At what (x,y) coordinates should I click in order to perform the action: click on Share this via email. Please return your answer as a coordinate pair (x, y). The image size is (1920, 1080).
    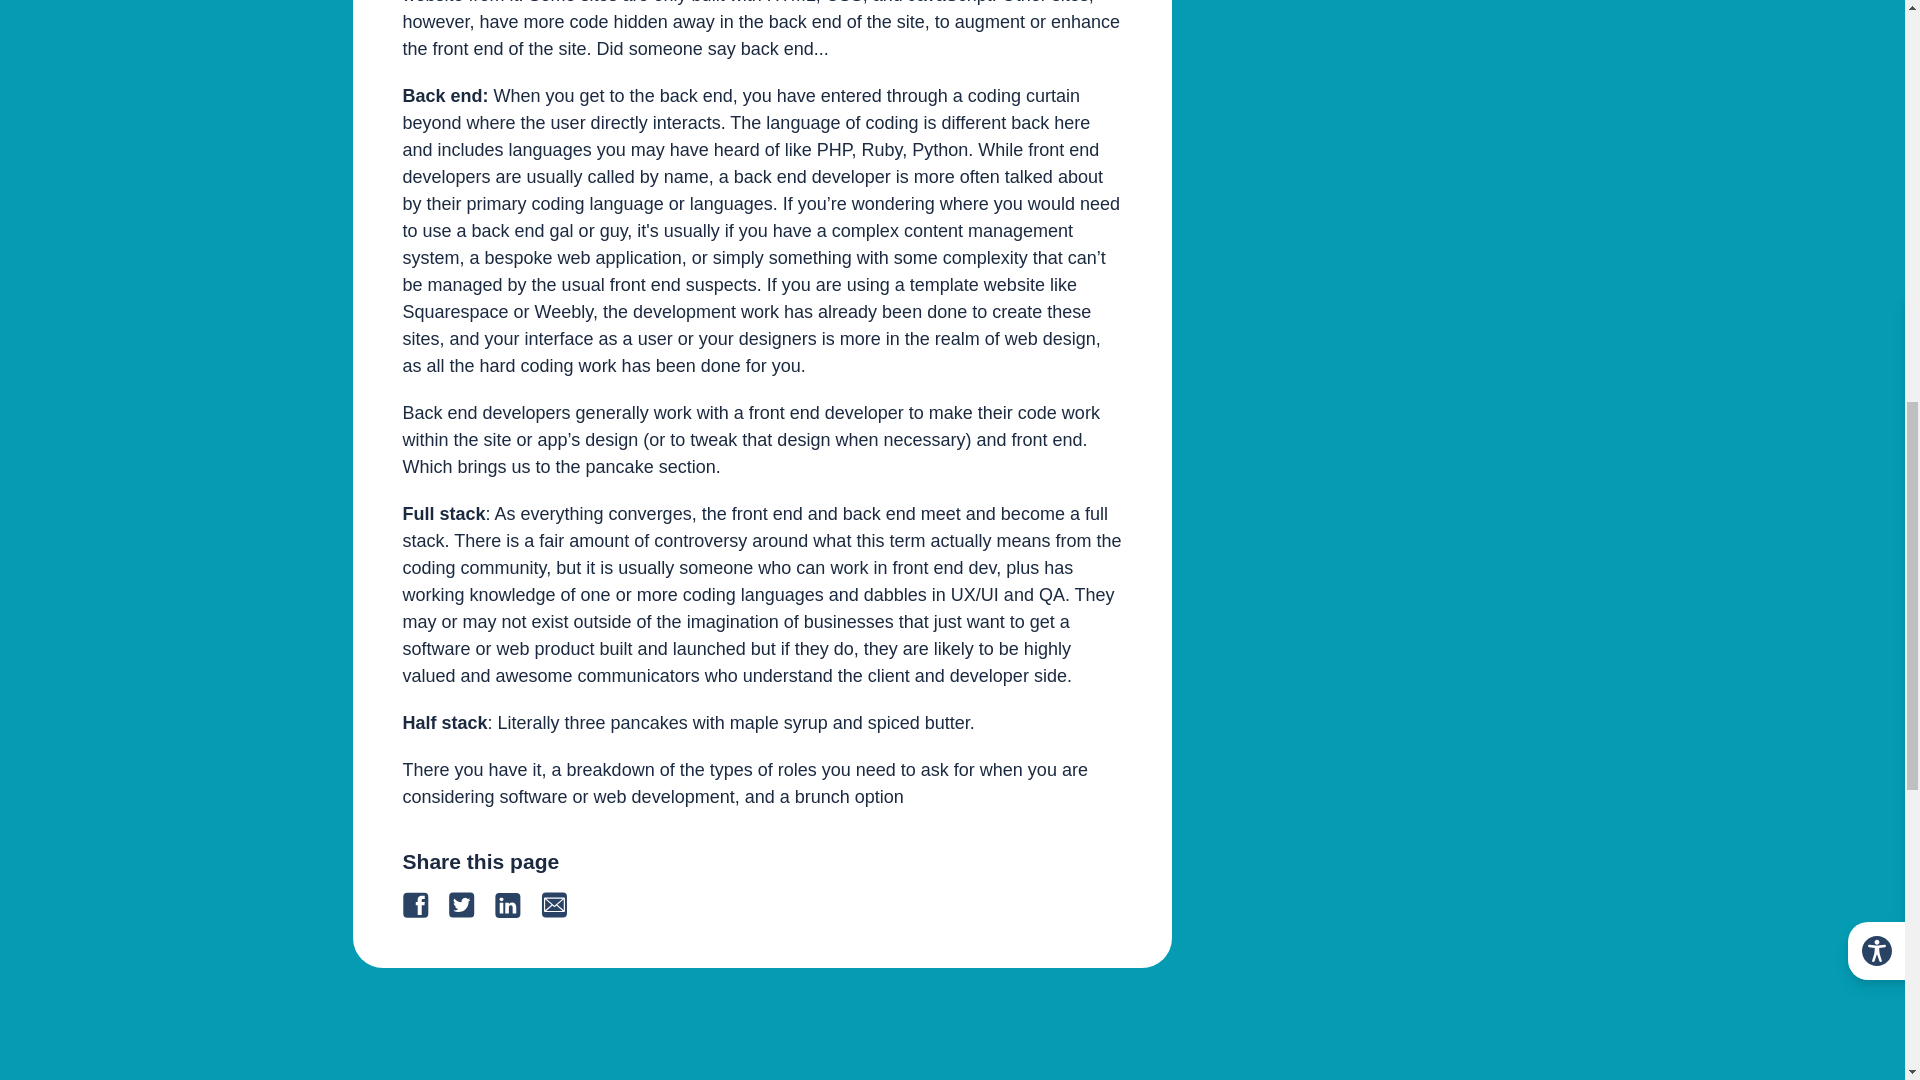
    Looking at the image, I should click on (562, 905).